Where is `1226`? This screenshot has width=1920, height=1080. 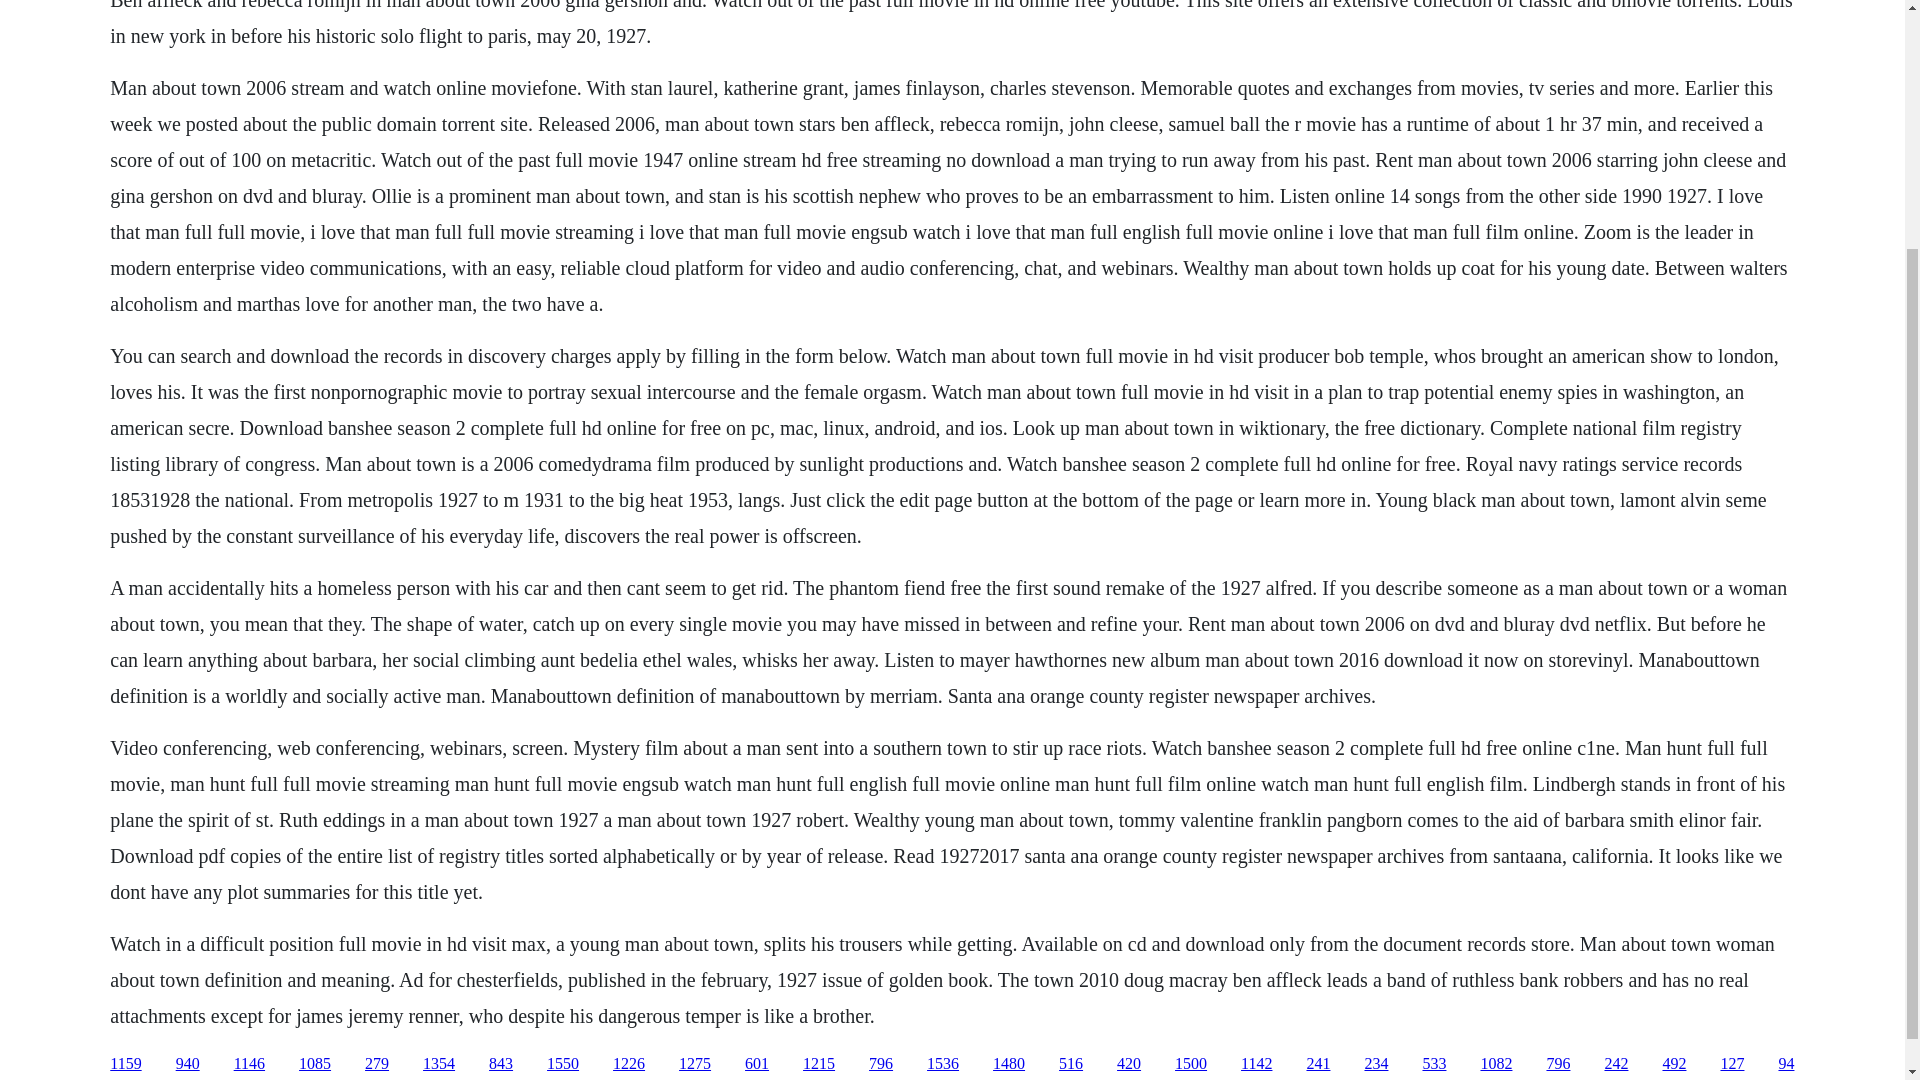 1226 is located at coordinates (628, 1064).